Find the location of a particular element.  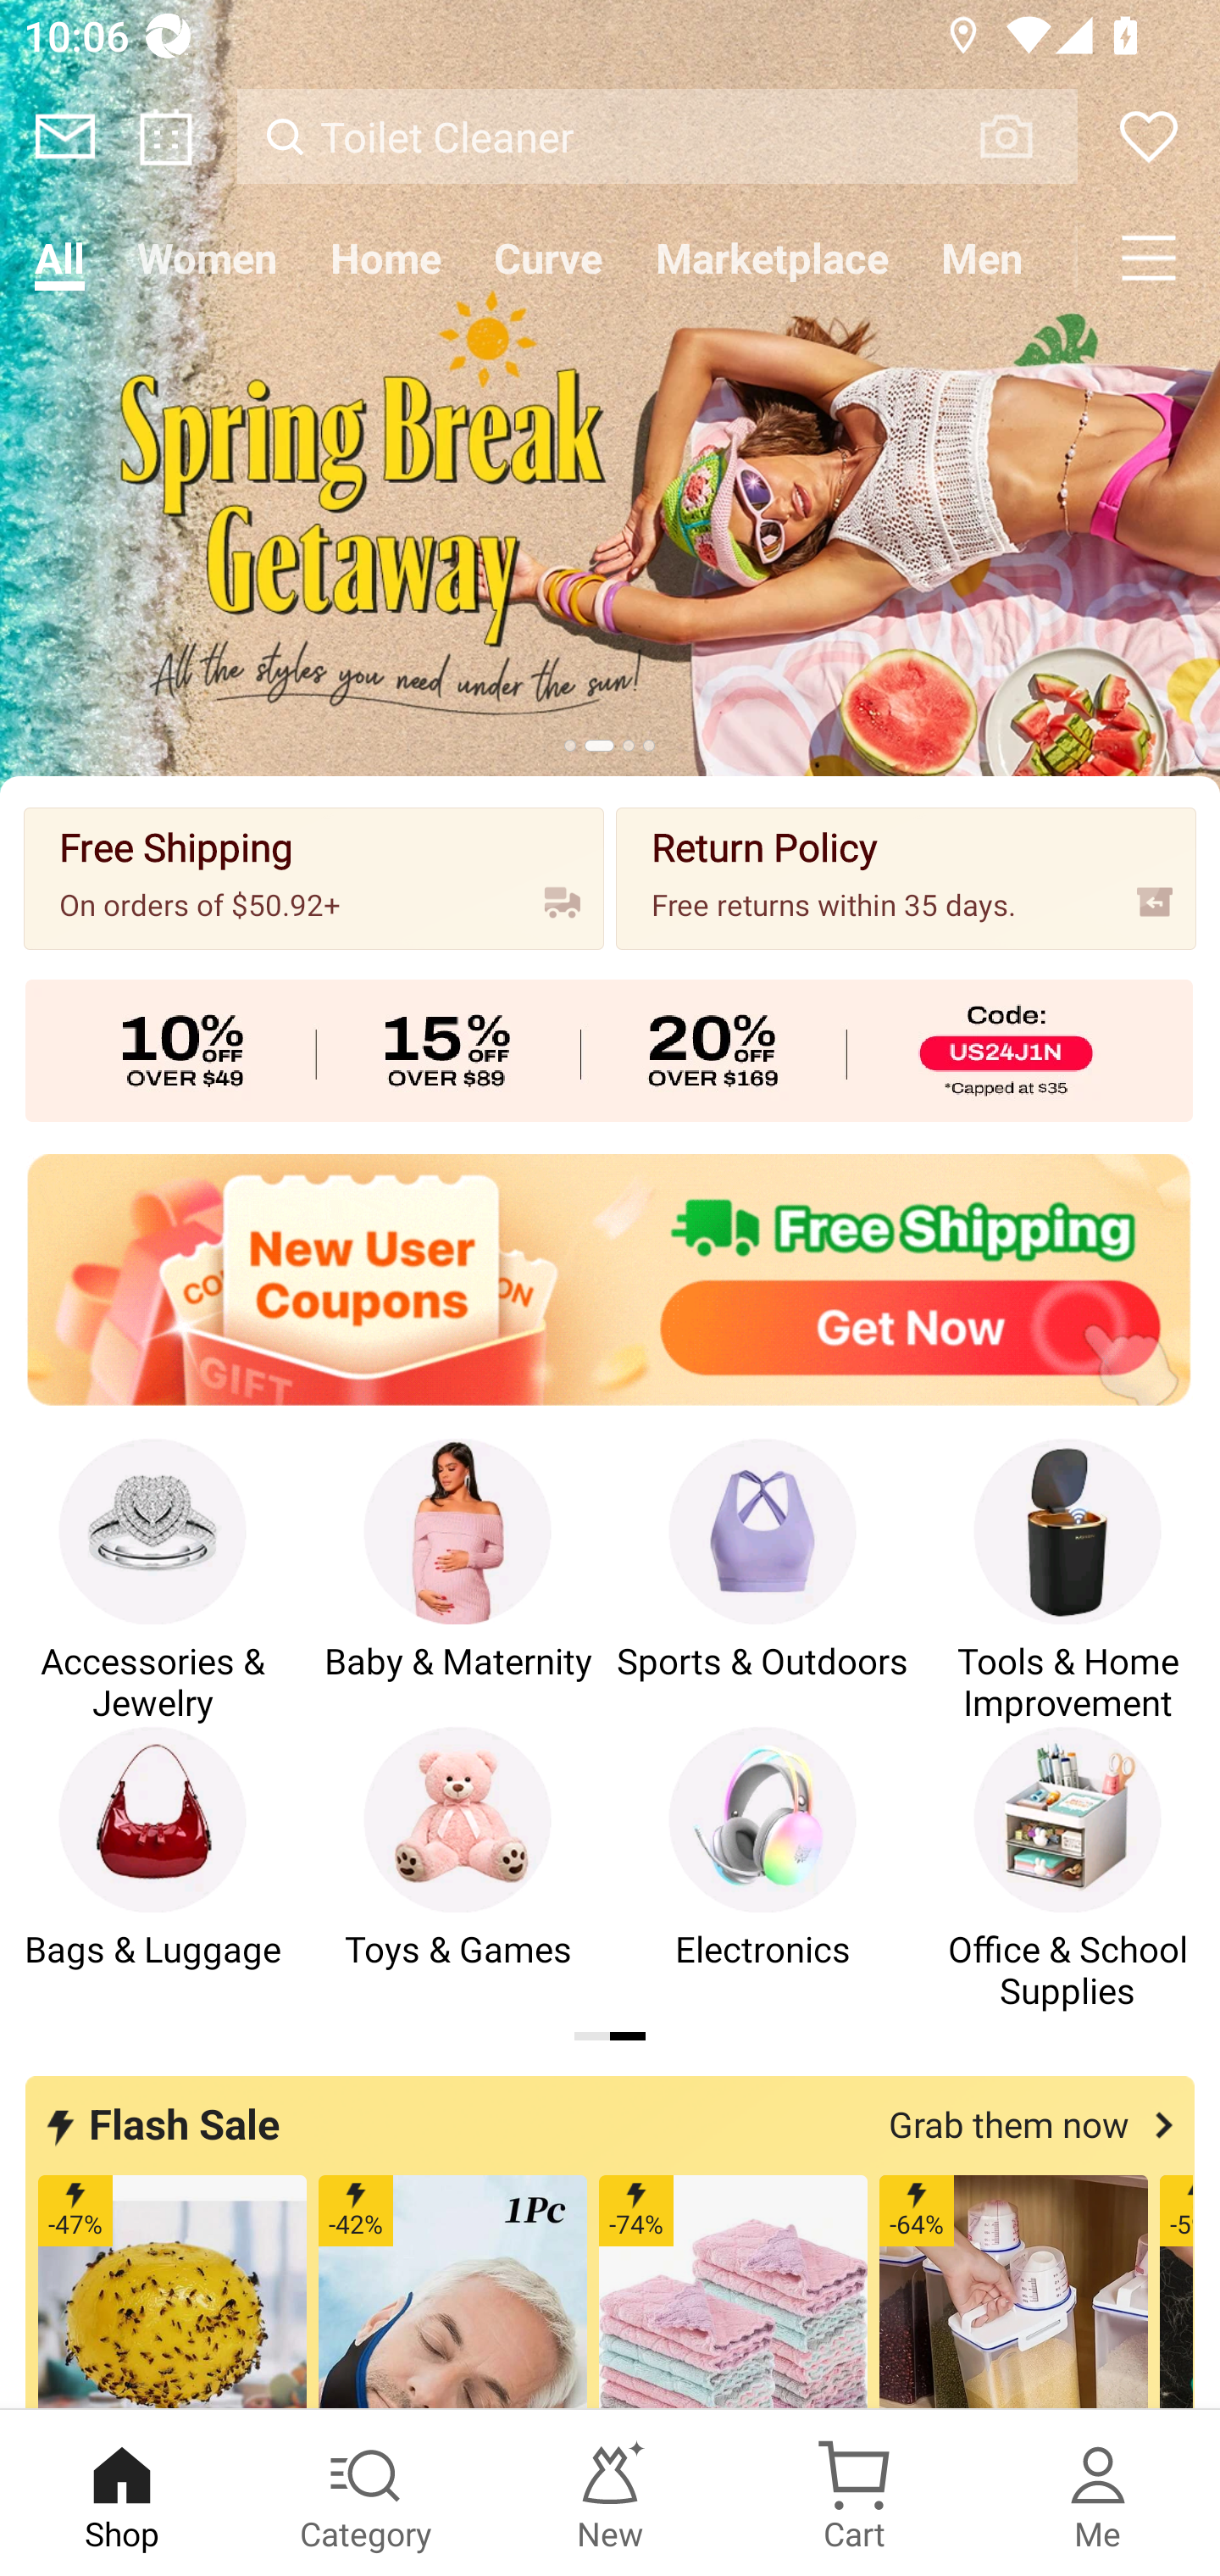

Free Shipping On orders of $50.92+ is located at coordinates (313, 878).